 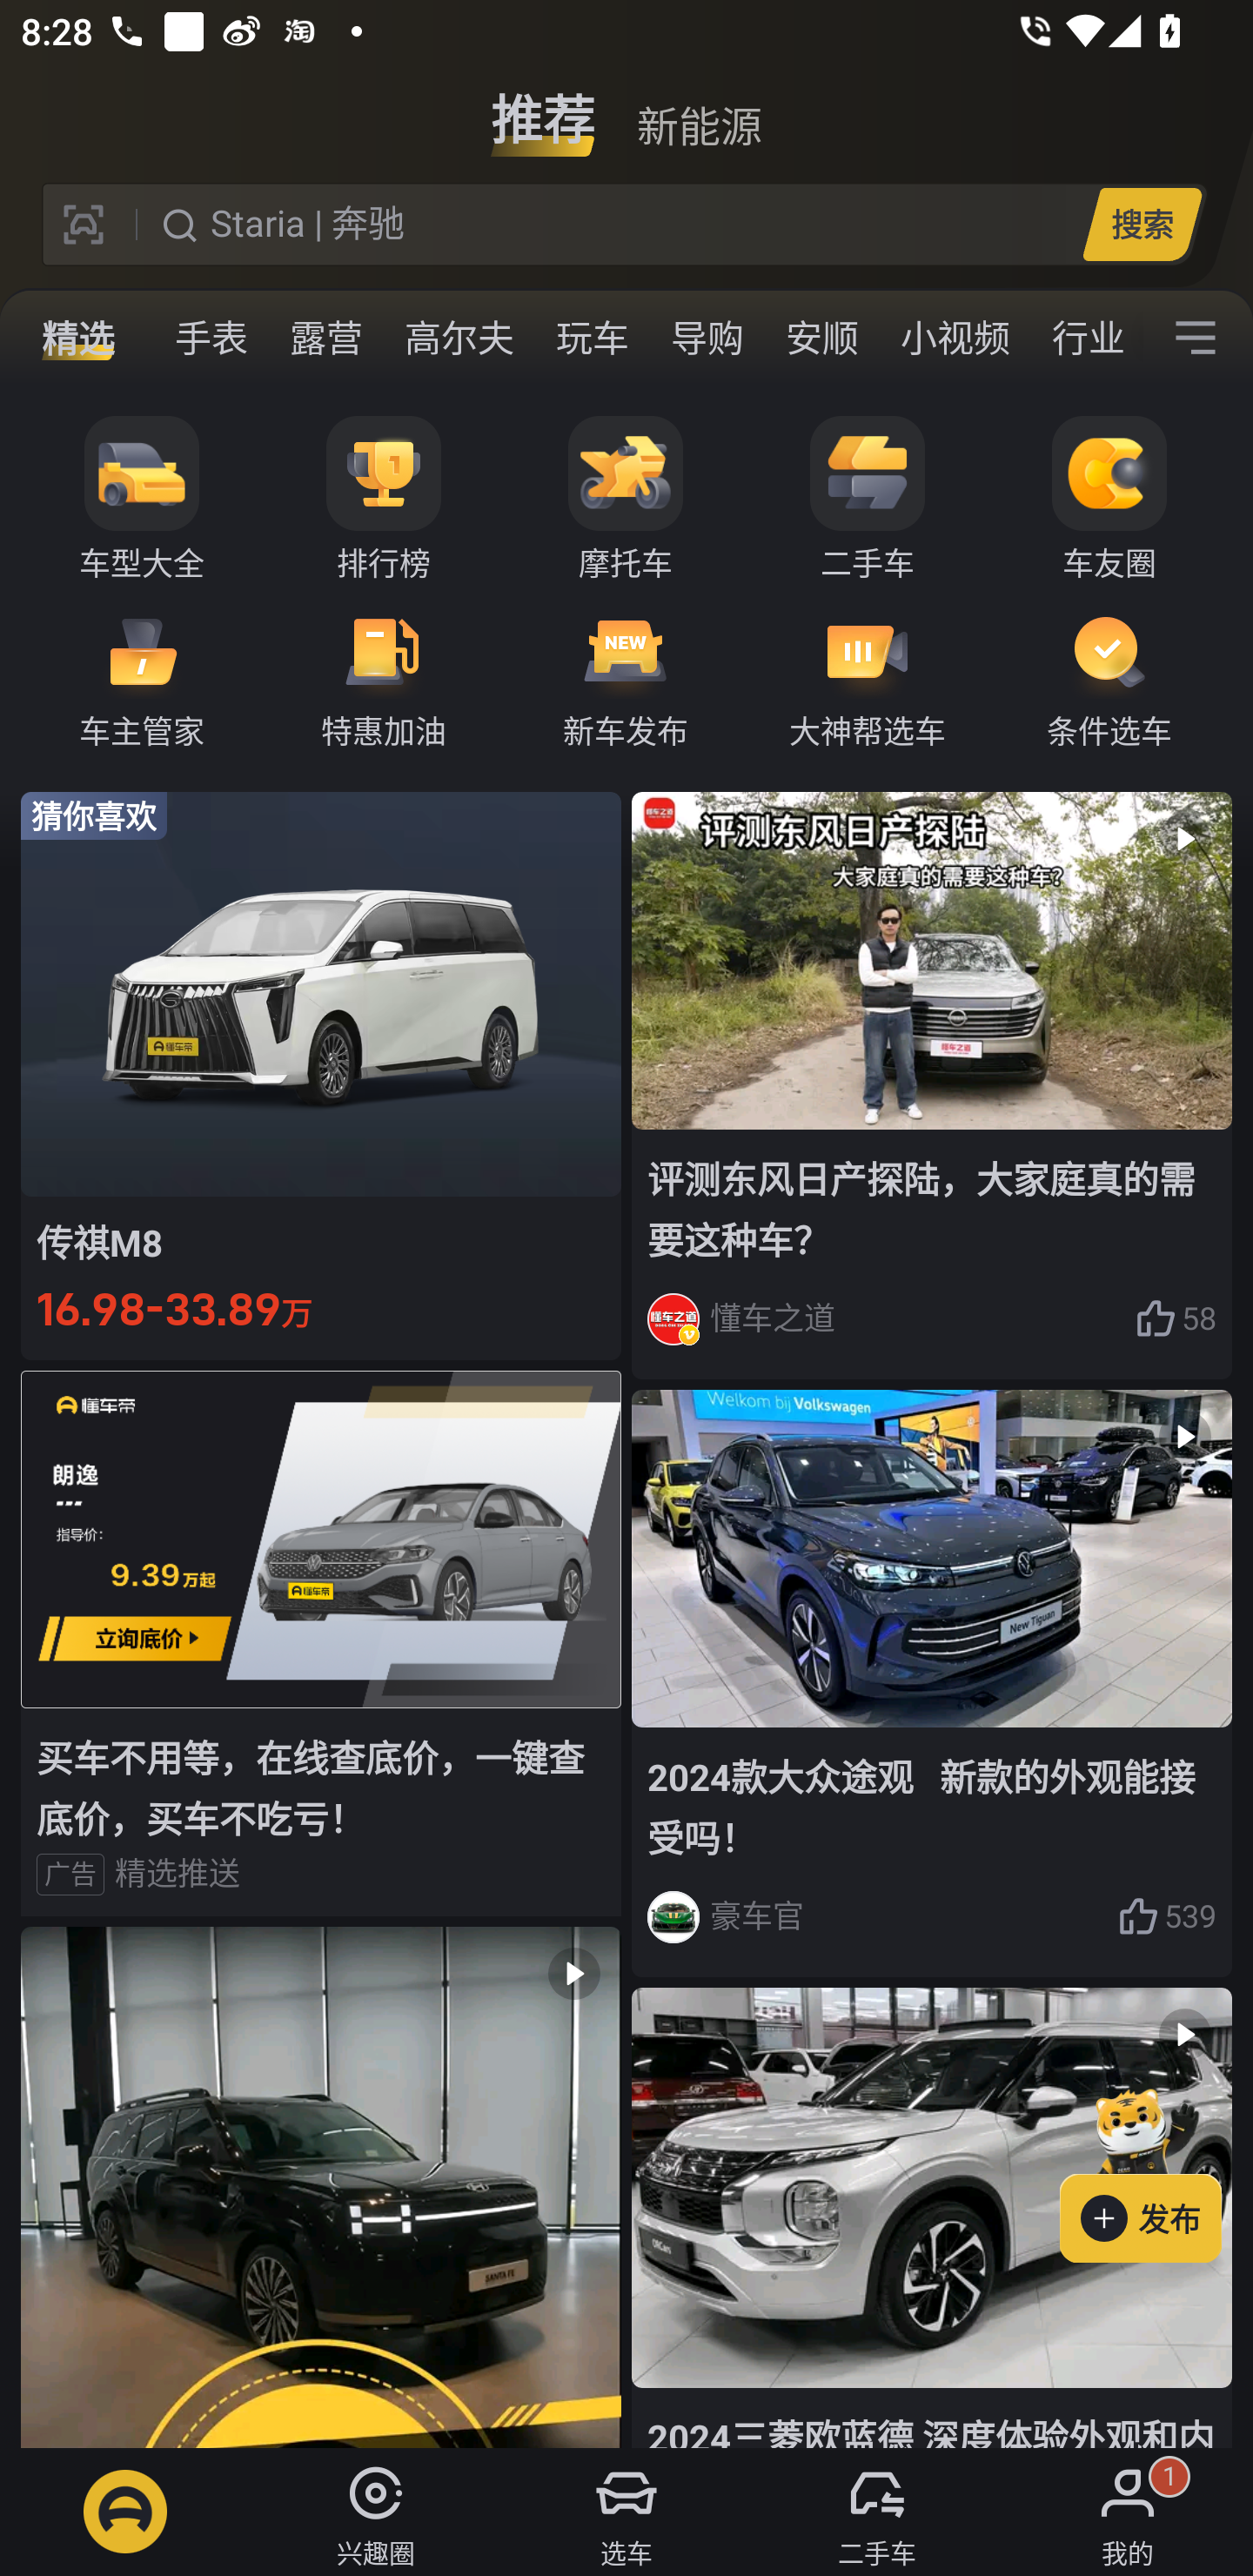 What do you see at coordinates (543, 108) in the screenshot?
I see `推荐` at bounding box center [543, 108].